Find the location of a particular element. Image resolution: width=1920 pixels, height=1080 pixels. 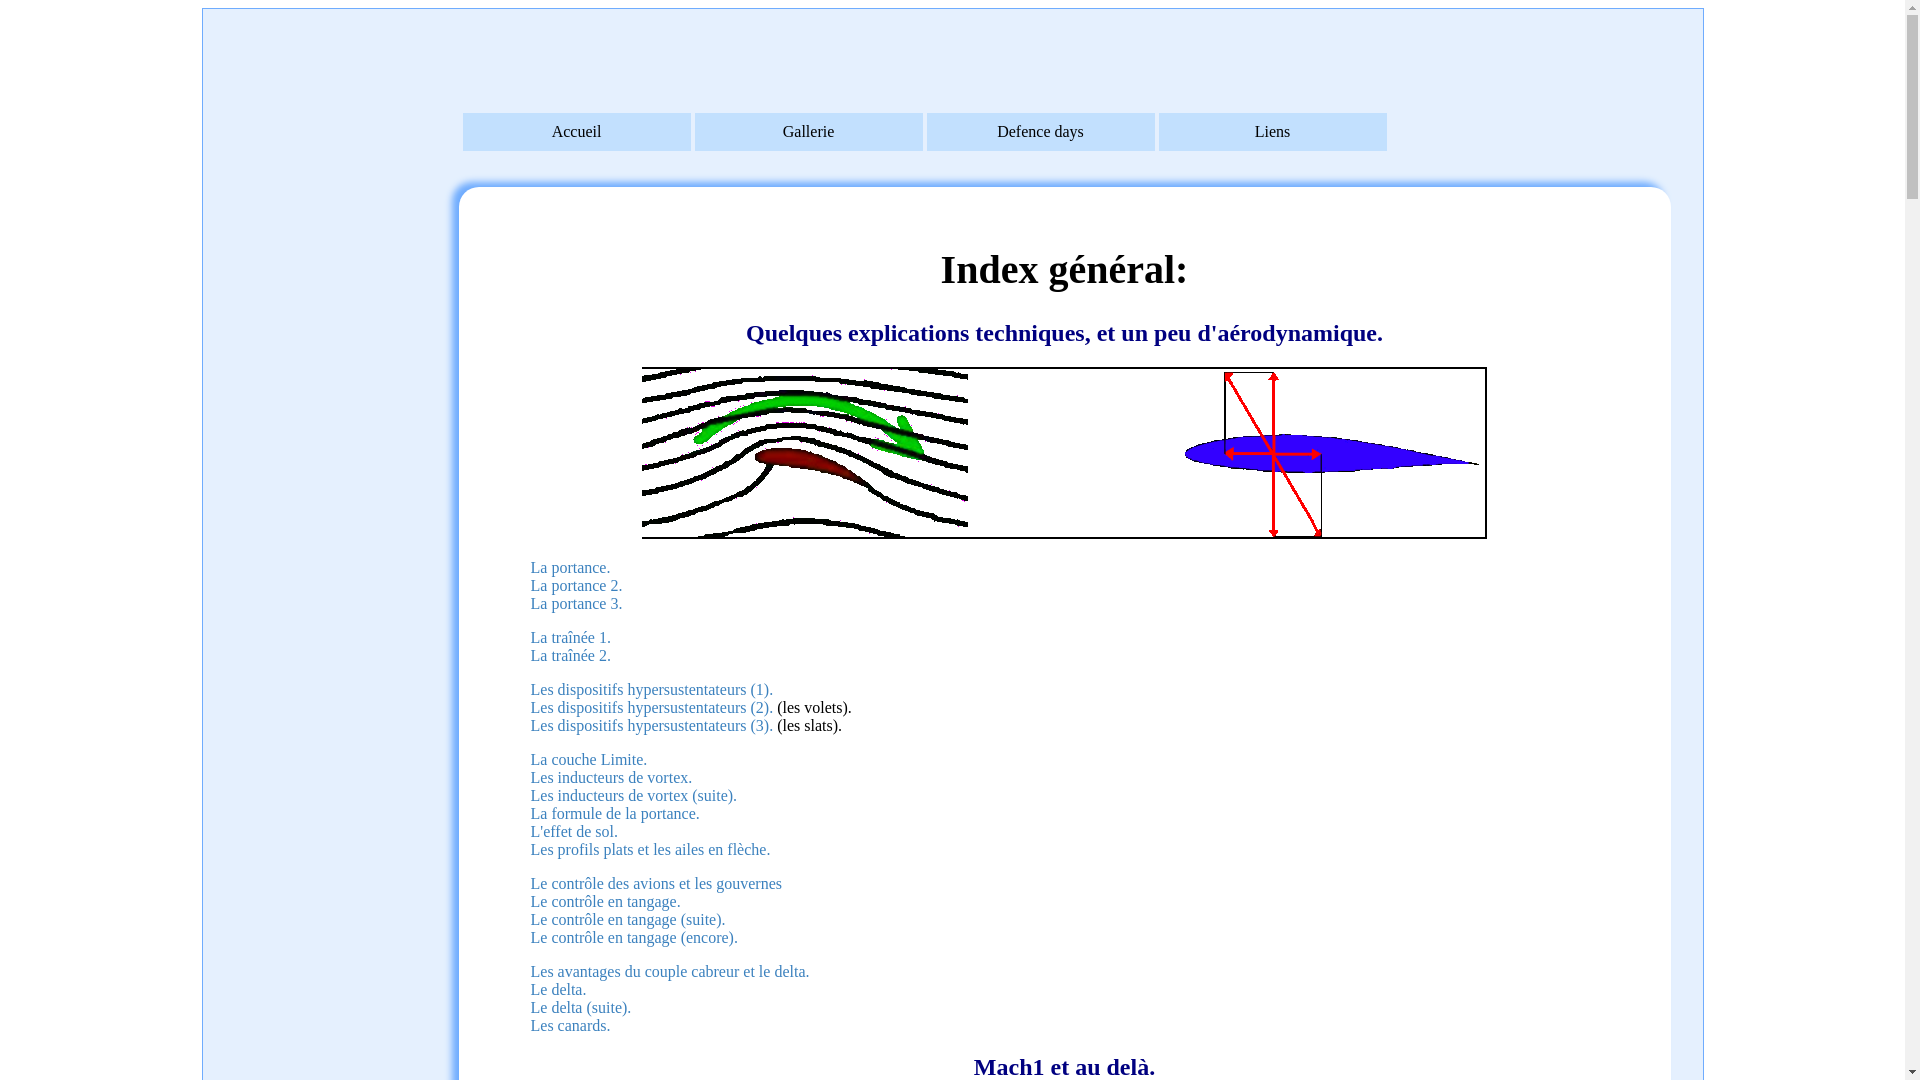

Les dispositifs hypersustentateurs (1). is located at coordinates (652, 688).